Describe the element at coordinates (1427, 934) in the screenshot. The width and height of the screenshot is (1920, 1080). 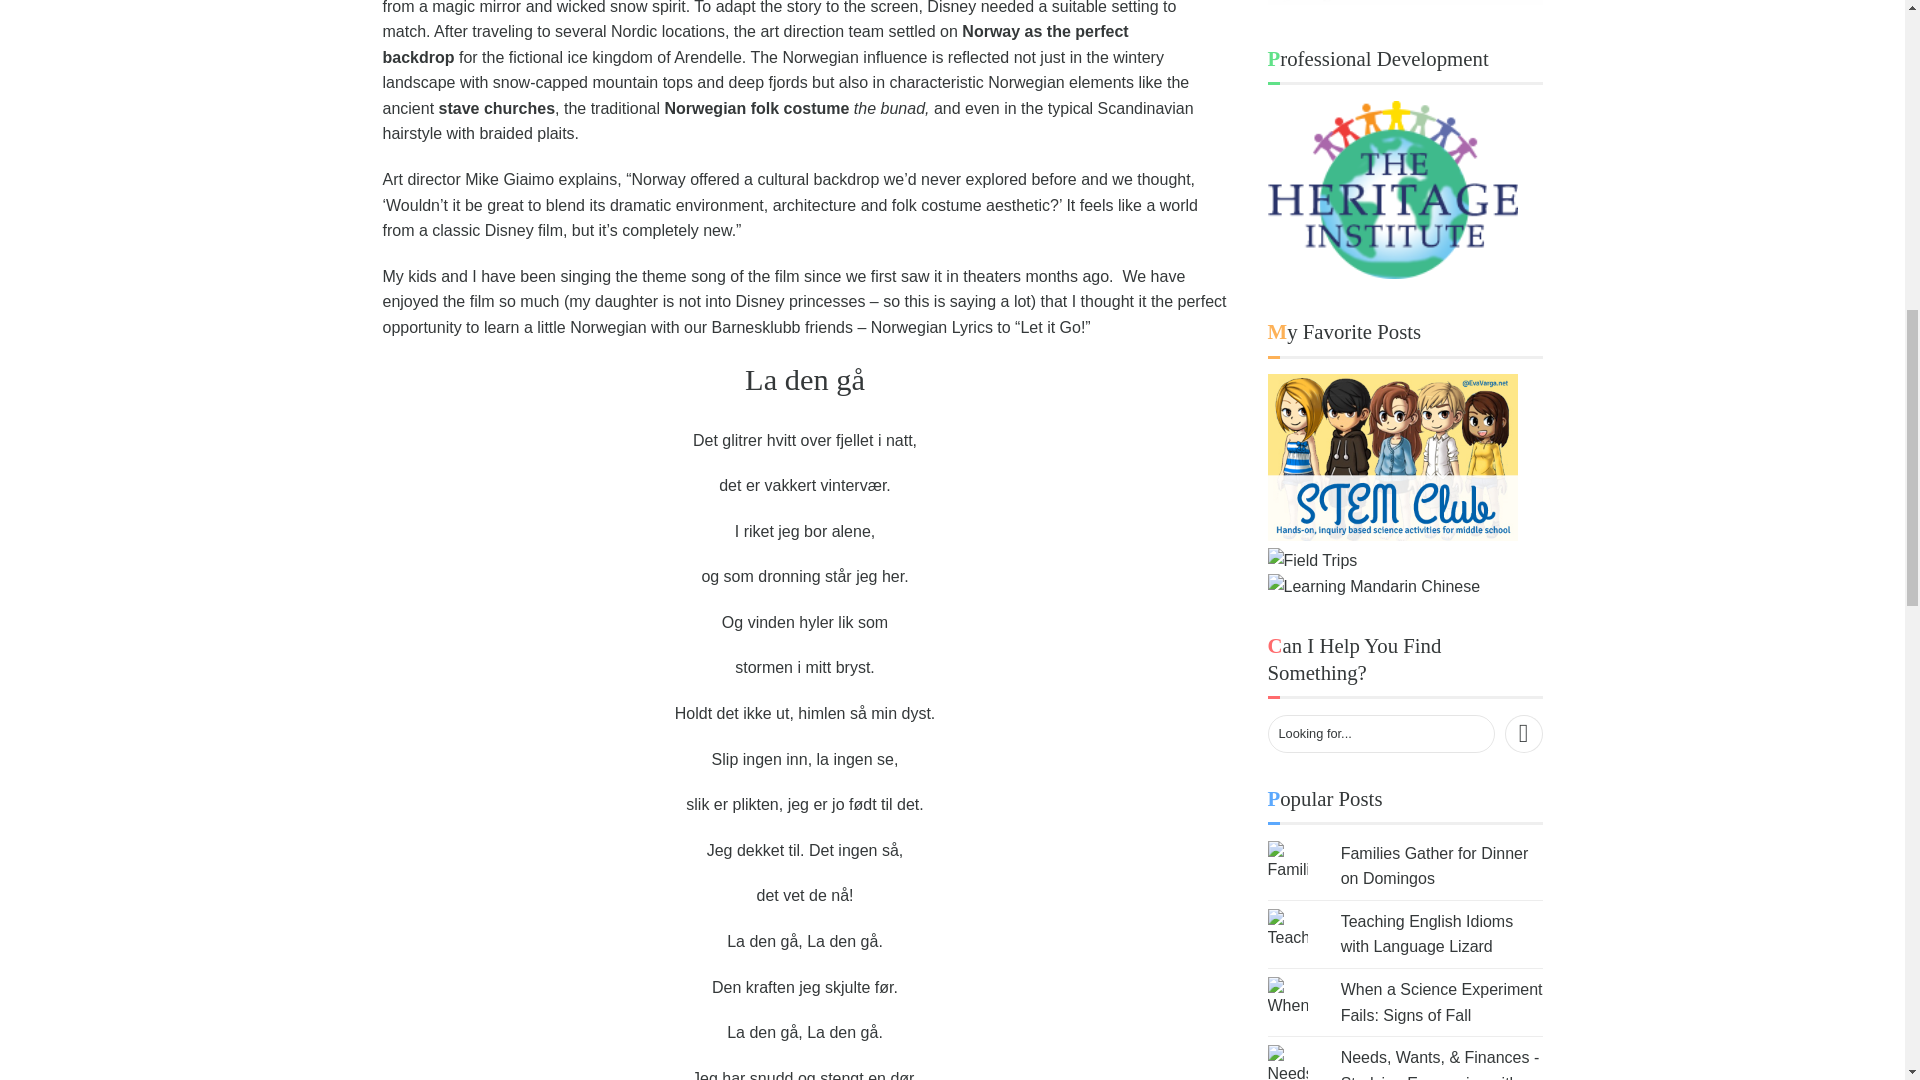
I see `Teaching English Idioms with Language Lizard` at that location.